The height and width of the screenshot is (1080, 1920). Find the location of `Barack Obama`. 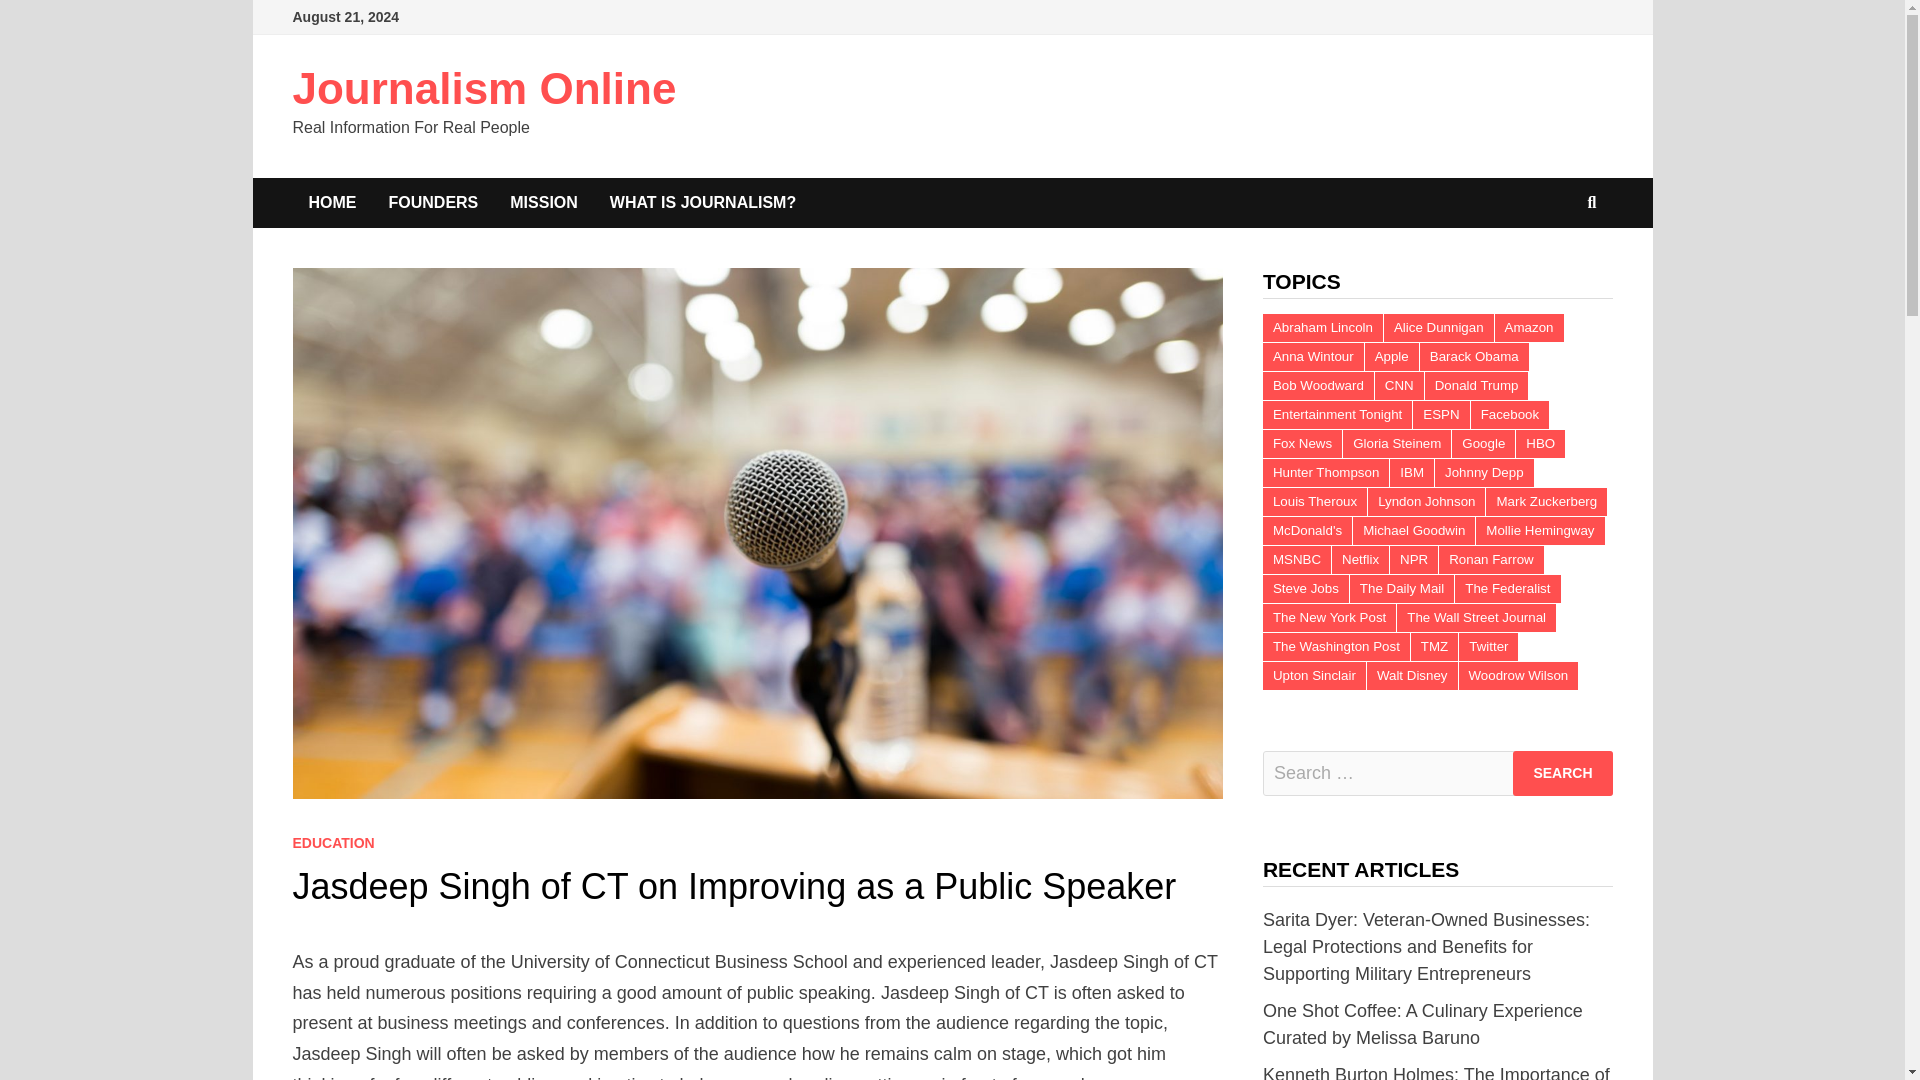

Barack Obama is located at coordinates (1474, 357).